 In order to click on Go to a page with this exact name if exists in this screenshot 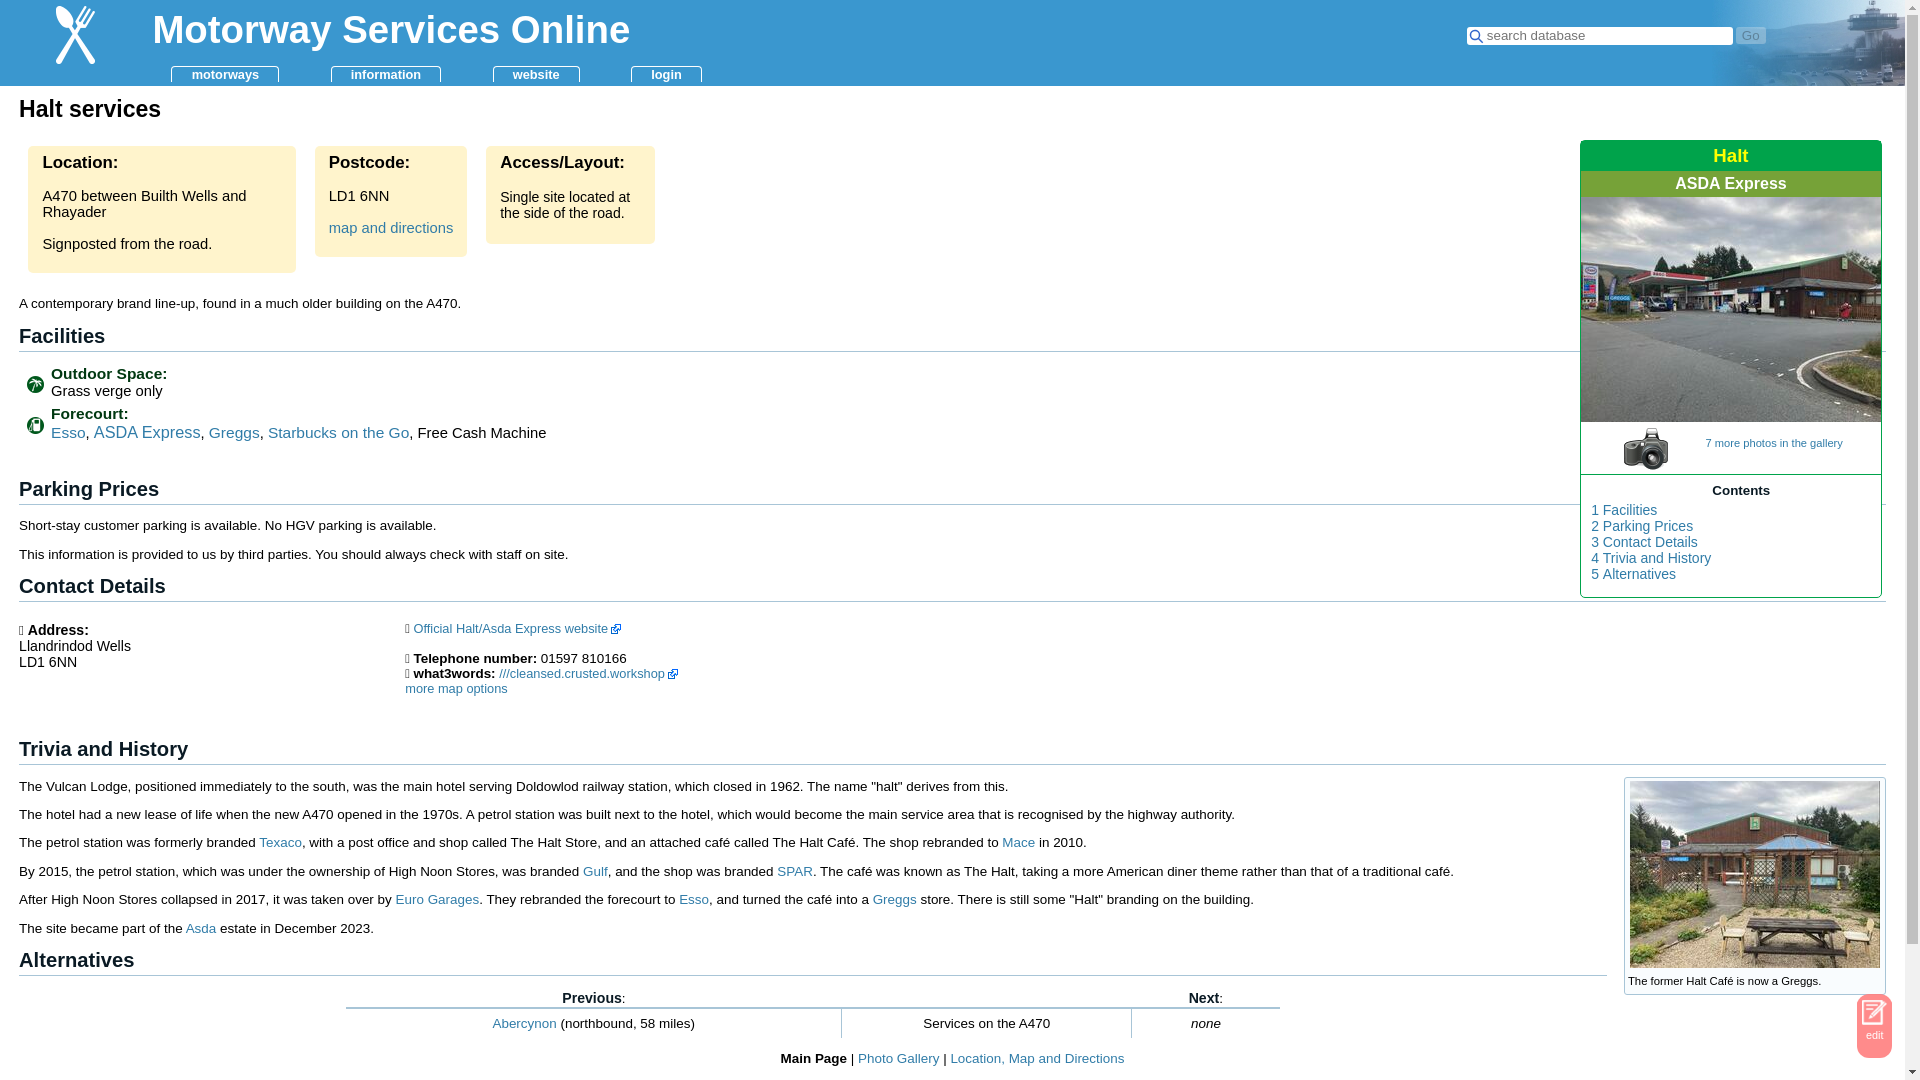, I will do `click(1750, 36)`.